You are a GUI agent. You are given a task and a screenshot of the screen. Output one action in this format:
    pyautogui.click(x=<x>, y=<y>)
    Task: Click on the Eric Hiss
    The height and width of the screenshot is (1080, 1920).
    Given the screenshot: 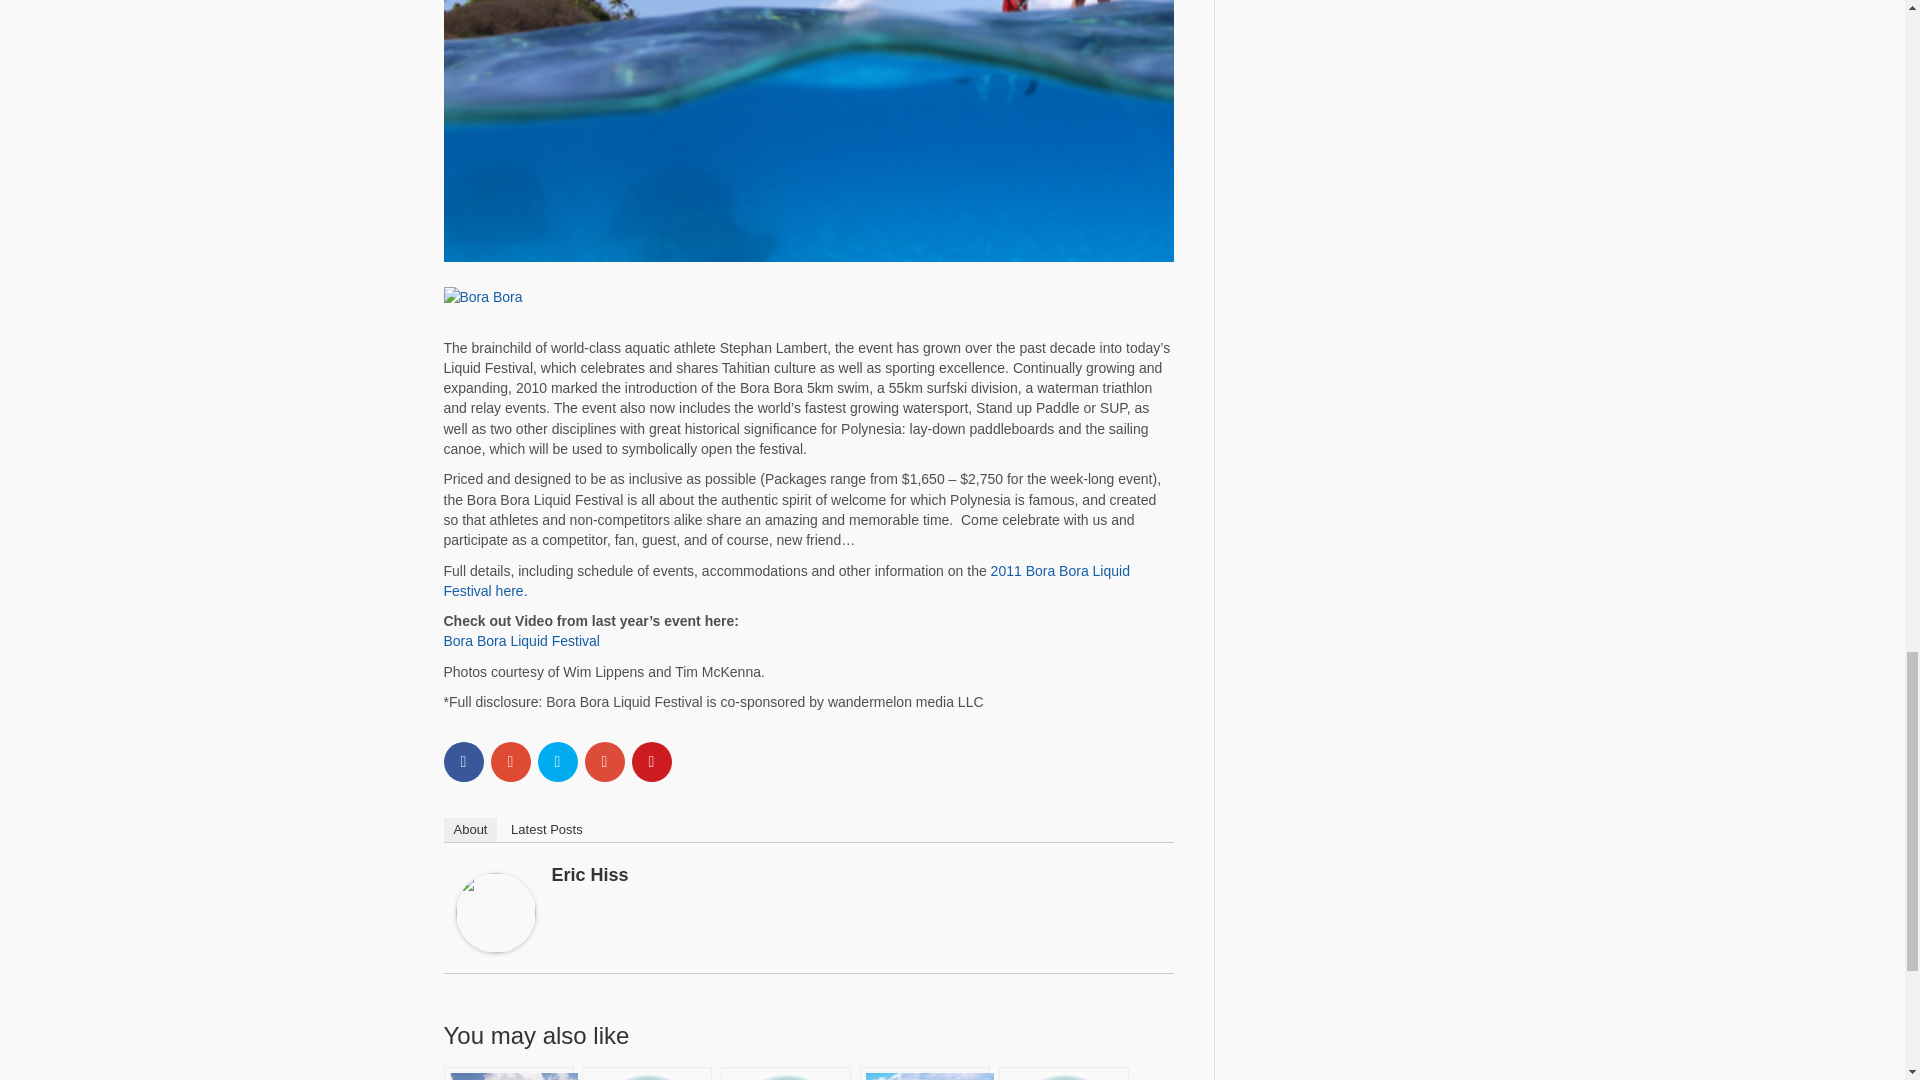 What is the action you would take?
    pyautogui.click(x=590, y=874)
    